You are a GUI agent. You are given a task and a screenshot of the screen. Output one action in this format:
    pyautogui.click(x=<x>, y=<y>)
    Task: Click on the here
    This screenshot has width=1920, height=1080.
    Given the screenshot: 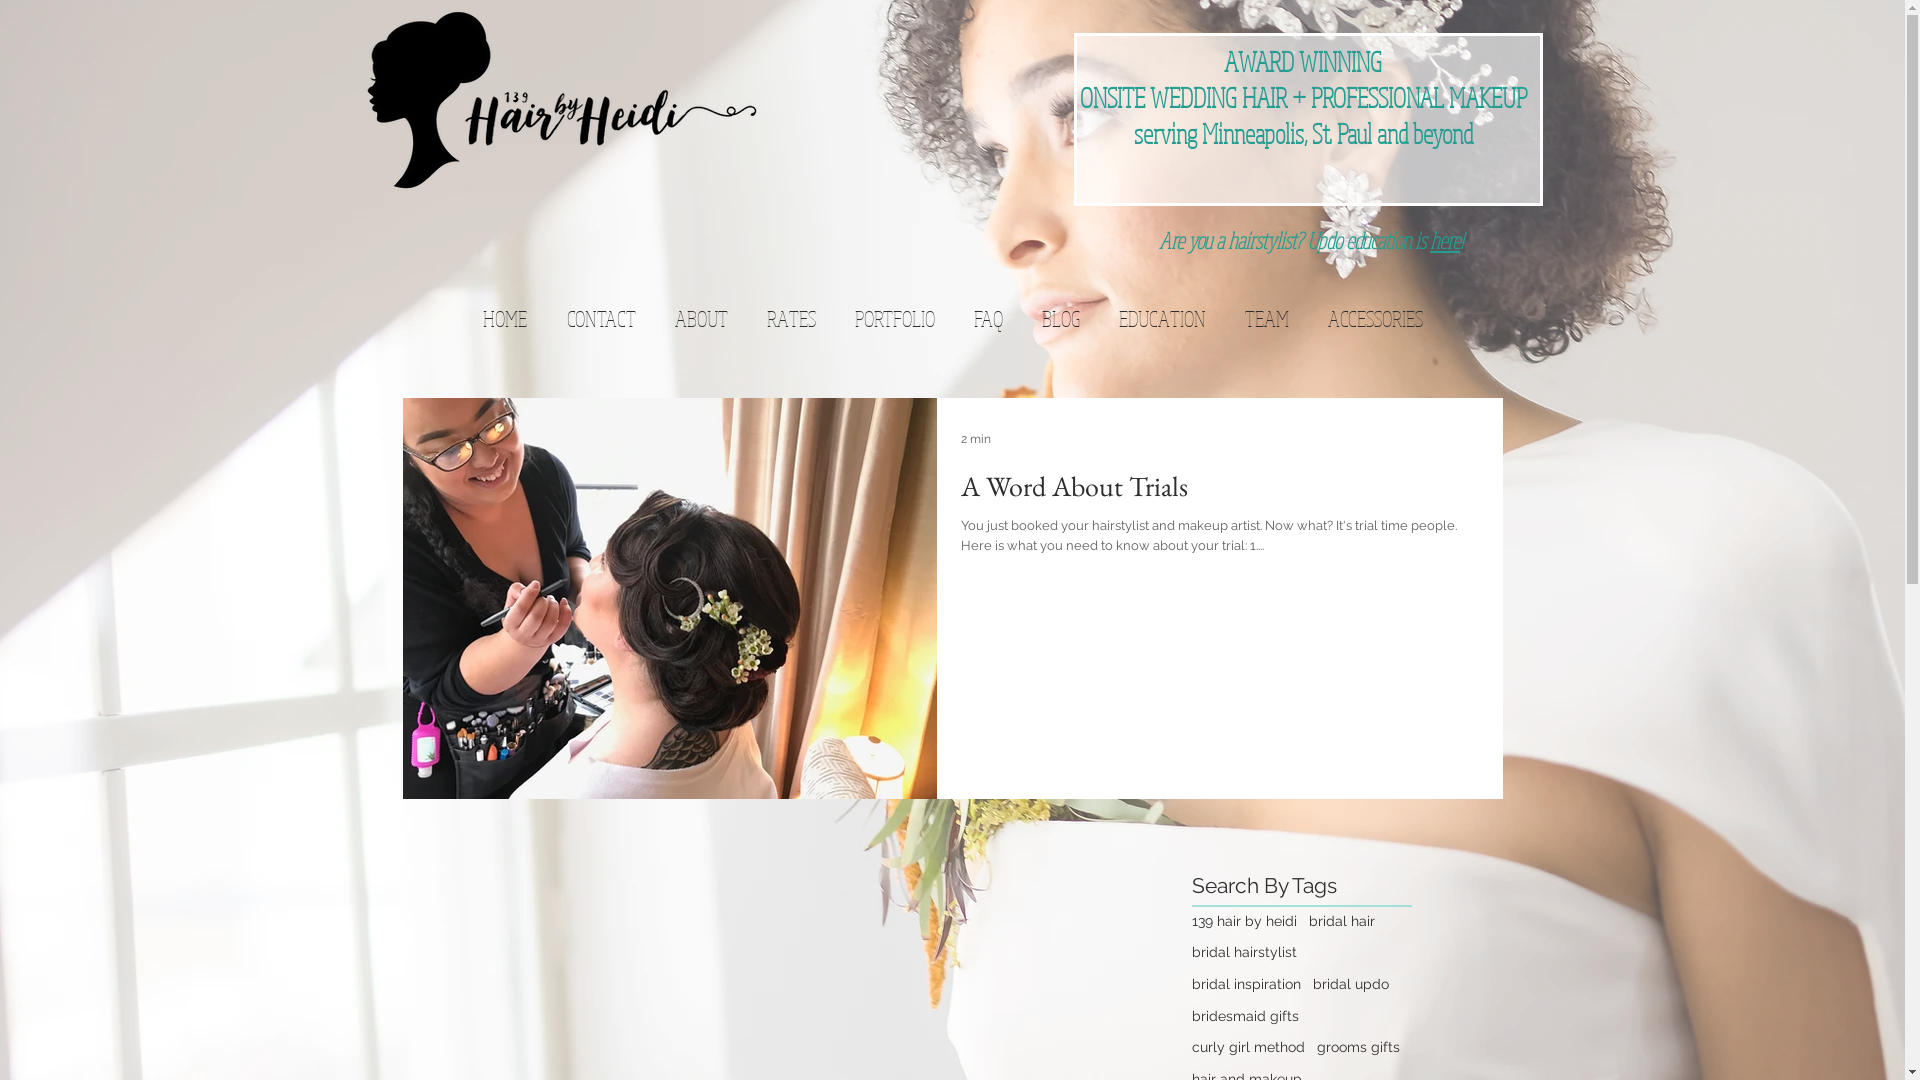 What is the action you would take?
    pyautogui.click(x=1445, y=240)
    